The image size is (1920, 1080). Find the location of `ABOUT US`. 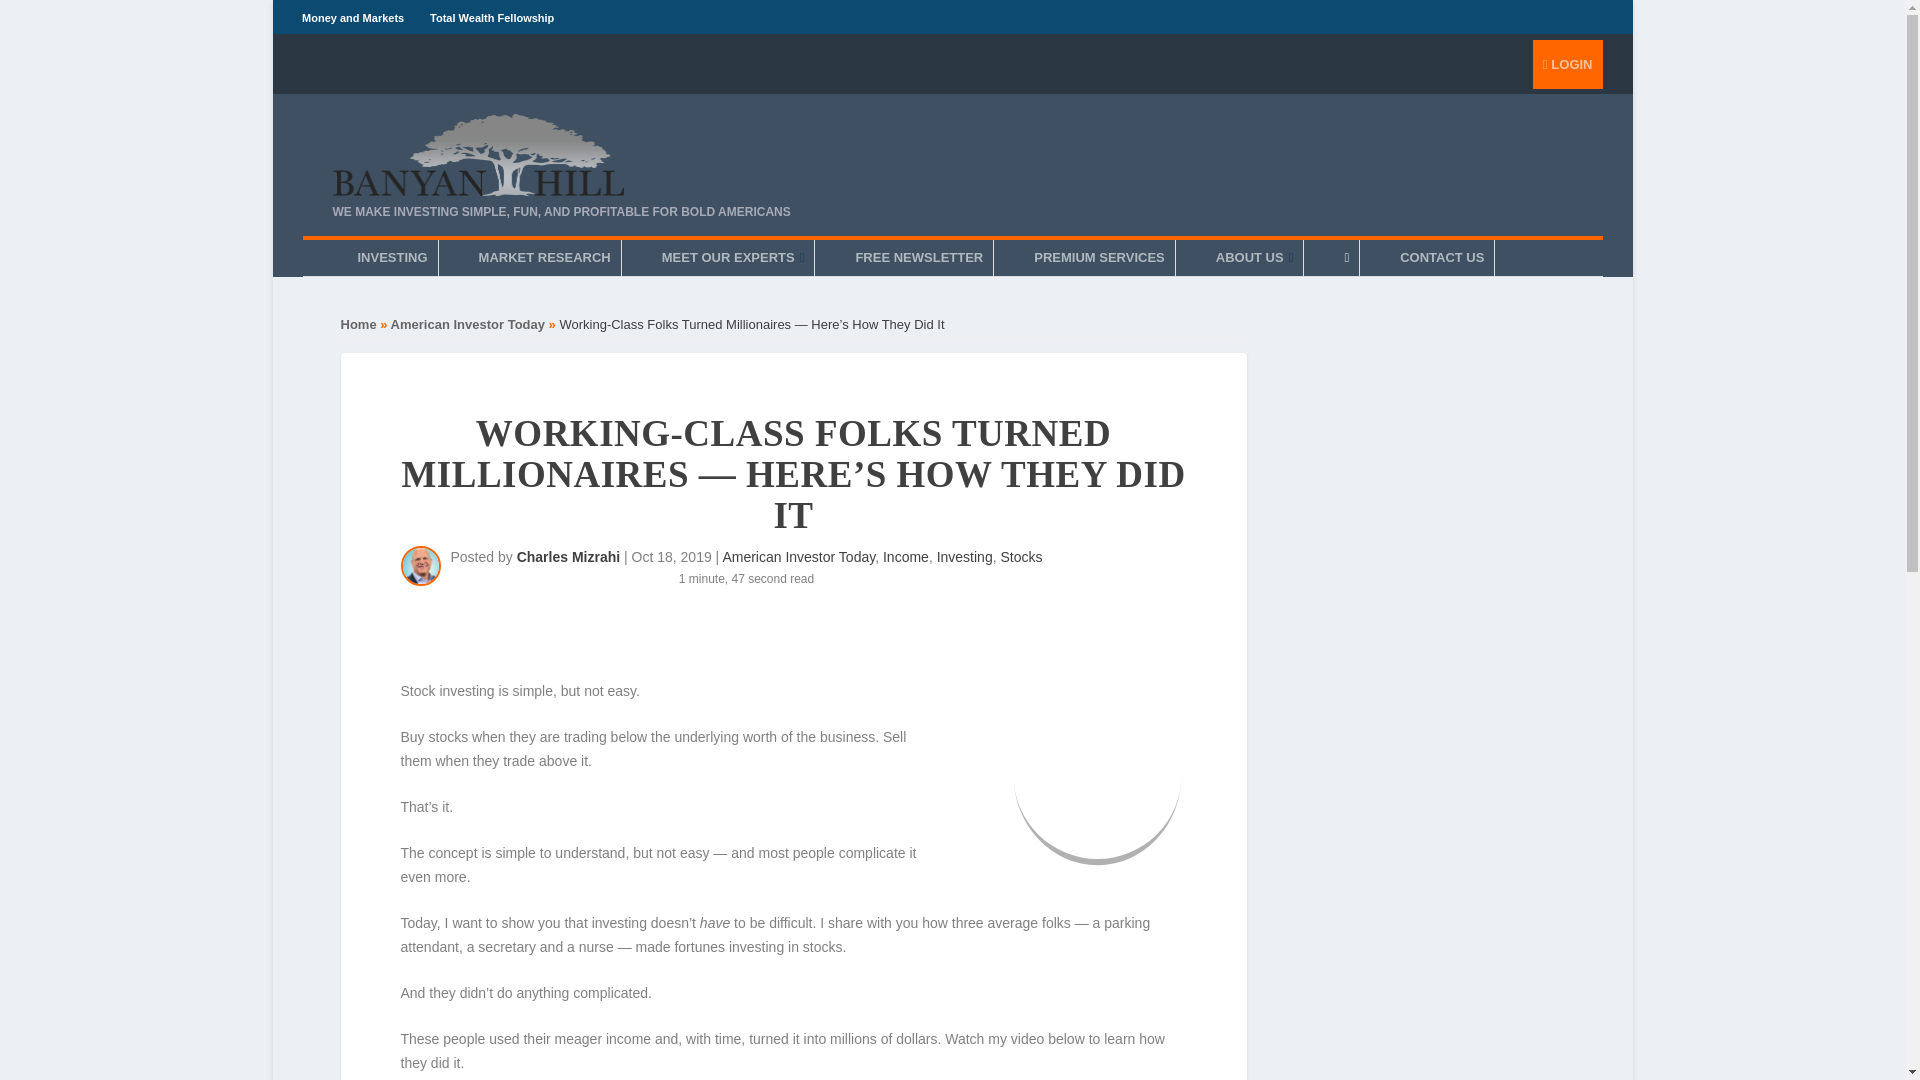

ABOUT US is located at coordinates (1254, 258).